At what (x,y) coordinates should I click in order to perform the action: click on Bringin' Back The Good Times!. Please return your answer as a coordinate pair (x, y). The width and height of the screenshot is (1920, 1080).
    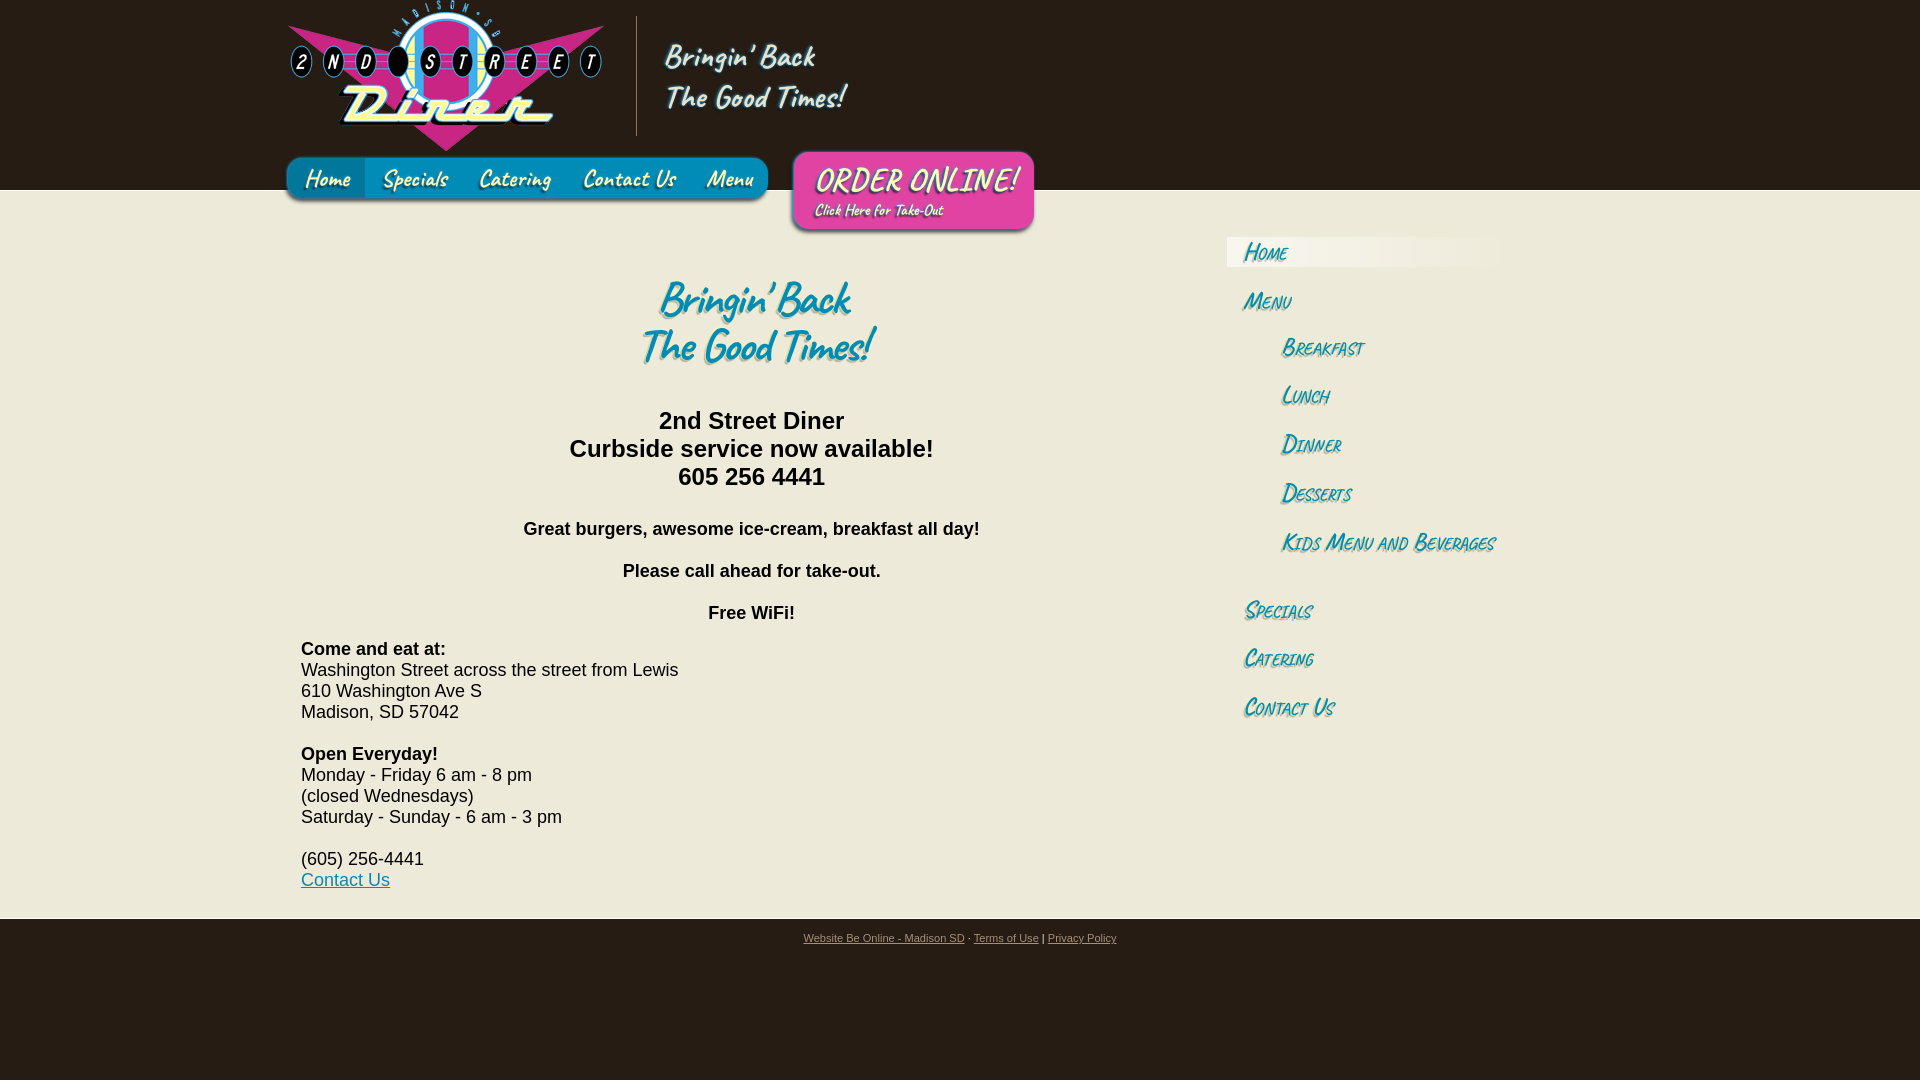
    Looking at the image, I should click on (446, 76).